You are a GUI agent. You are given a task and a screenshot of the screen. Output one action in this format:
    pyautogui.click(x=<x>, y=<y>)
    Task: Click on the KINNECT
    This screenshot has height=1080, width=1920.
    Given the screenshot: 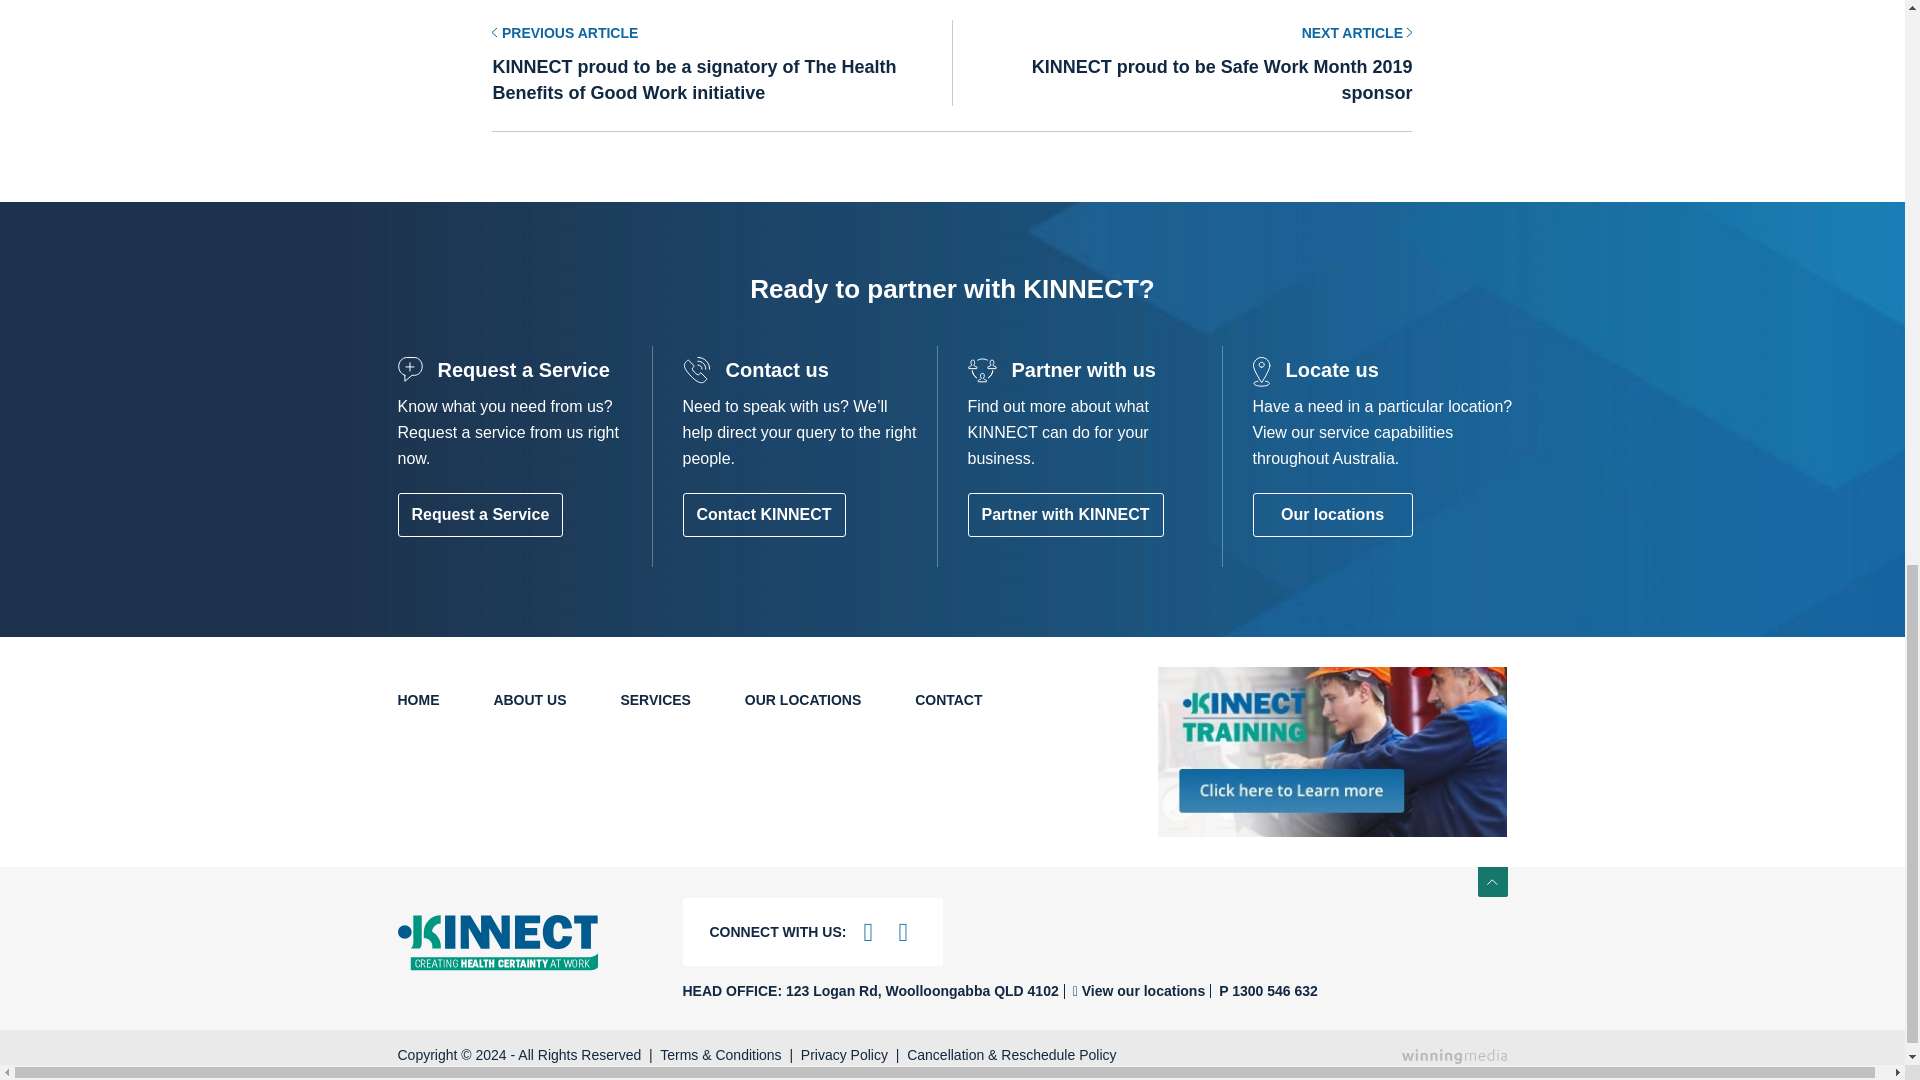 What is the action you would take?
    pyautogui.click(x=524, y=942)
    